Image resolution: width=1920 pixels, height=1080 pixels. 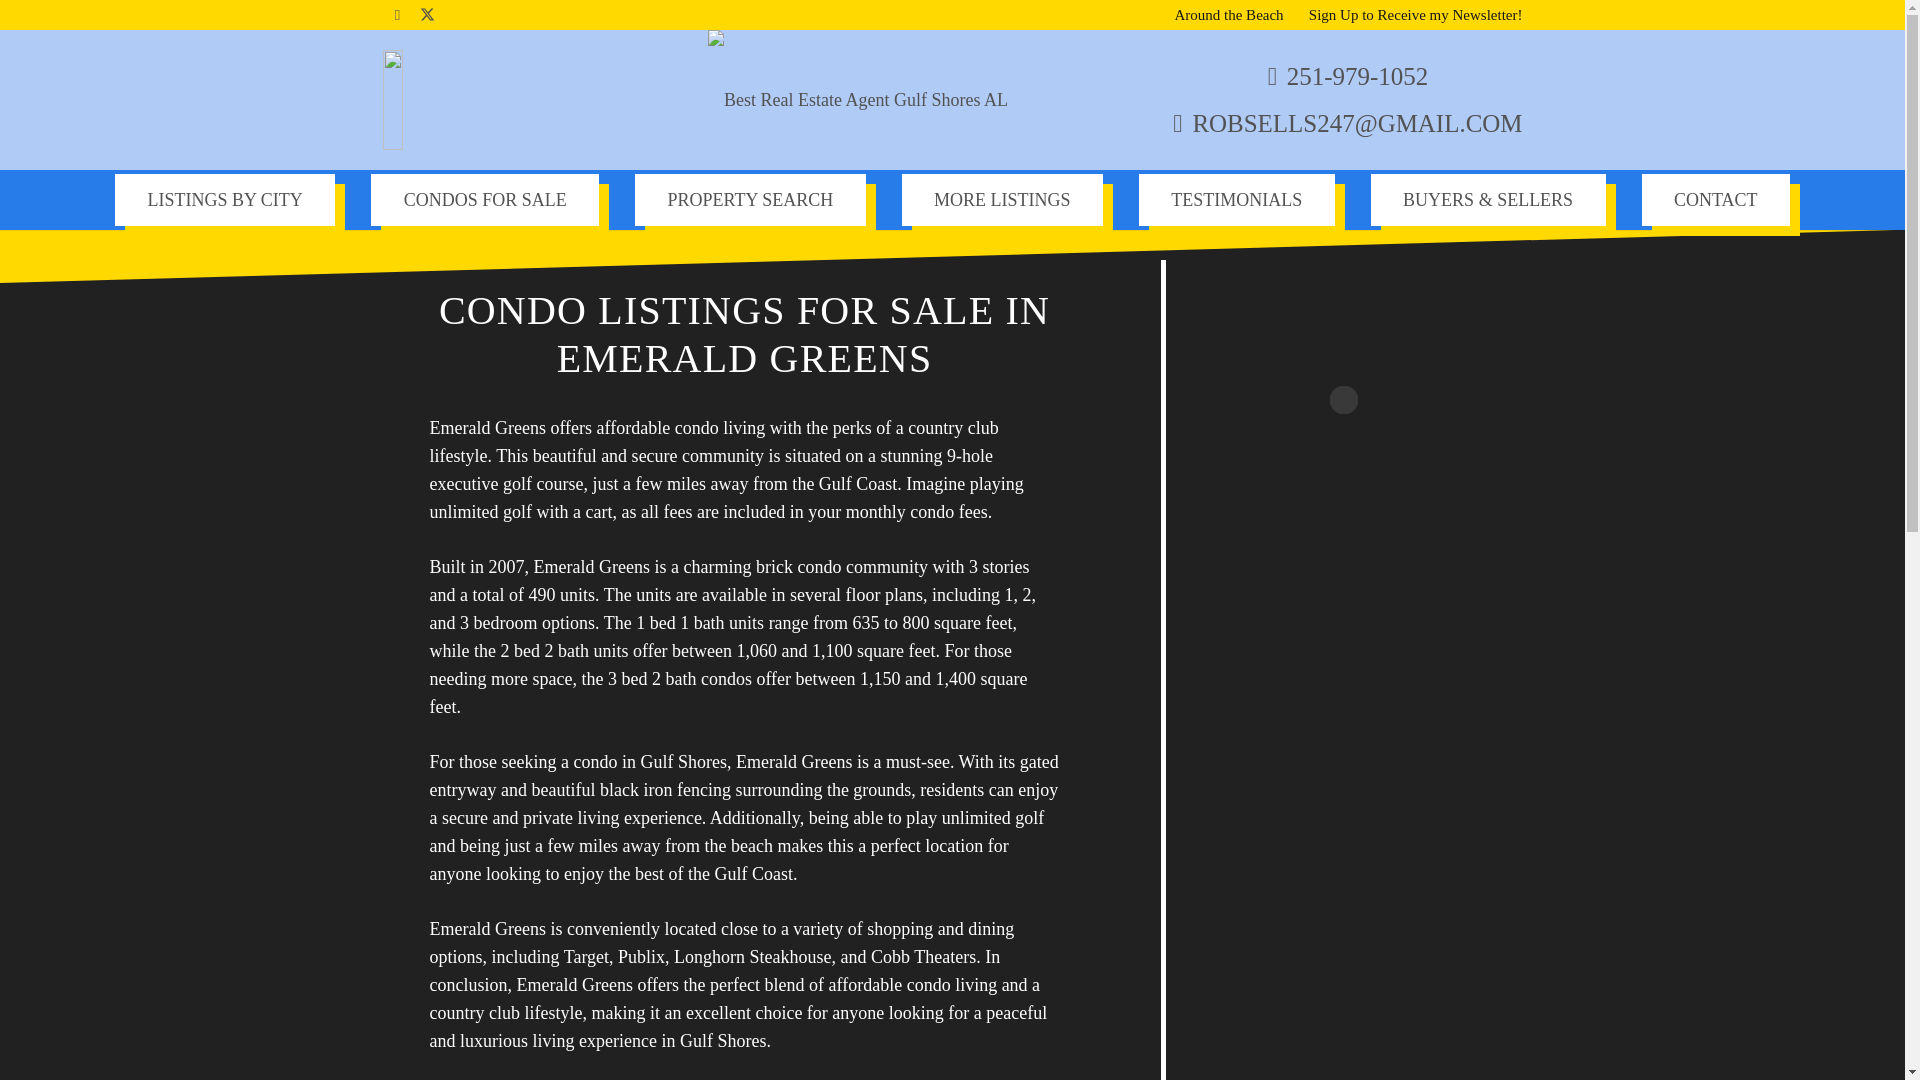 I want to click on Sign Up to Receive my Newsletter!, so click(x=1416, y=14).